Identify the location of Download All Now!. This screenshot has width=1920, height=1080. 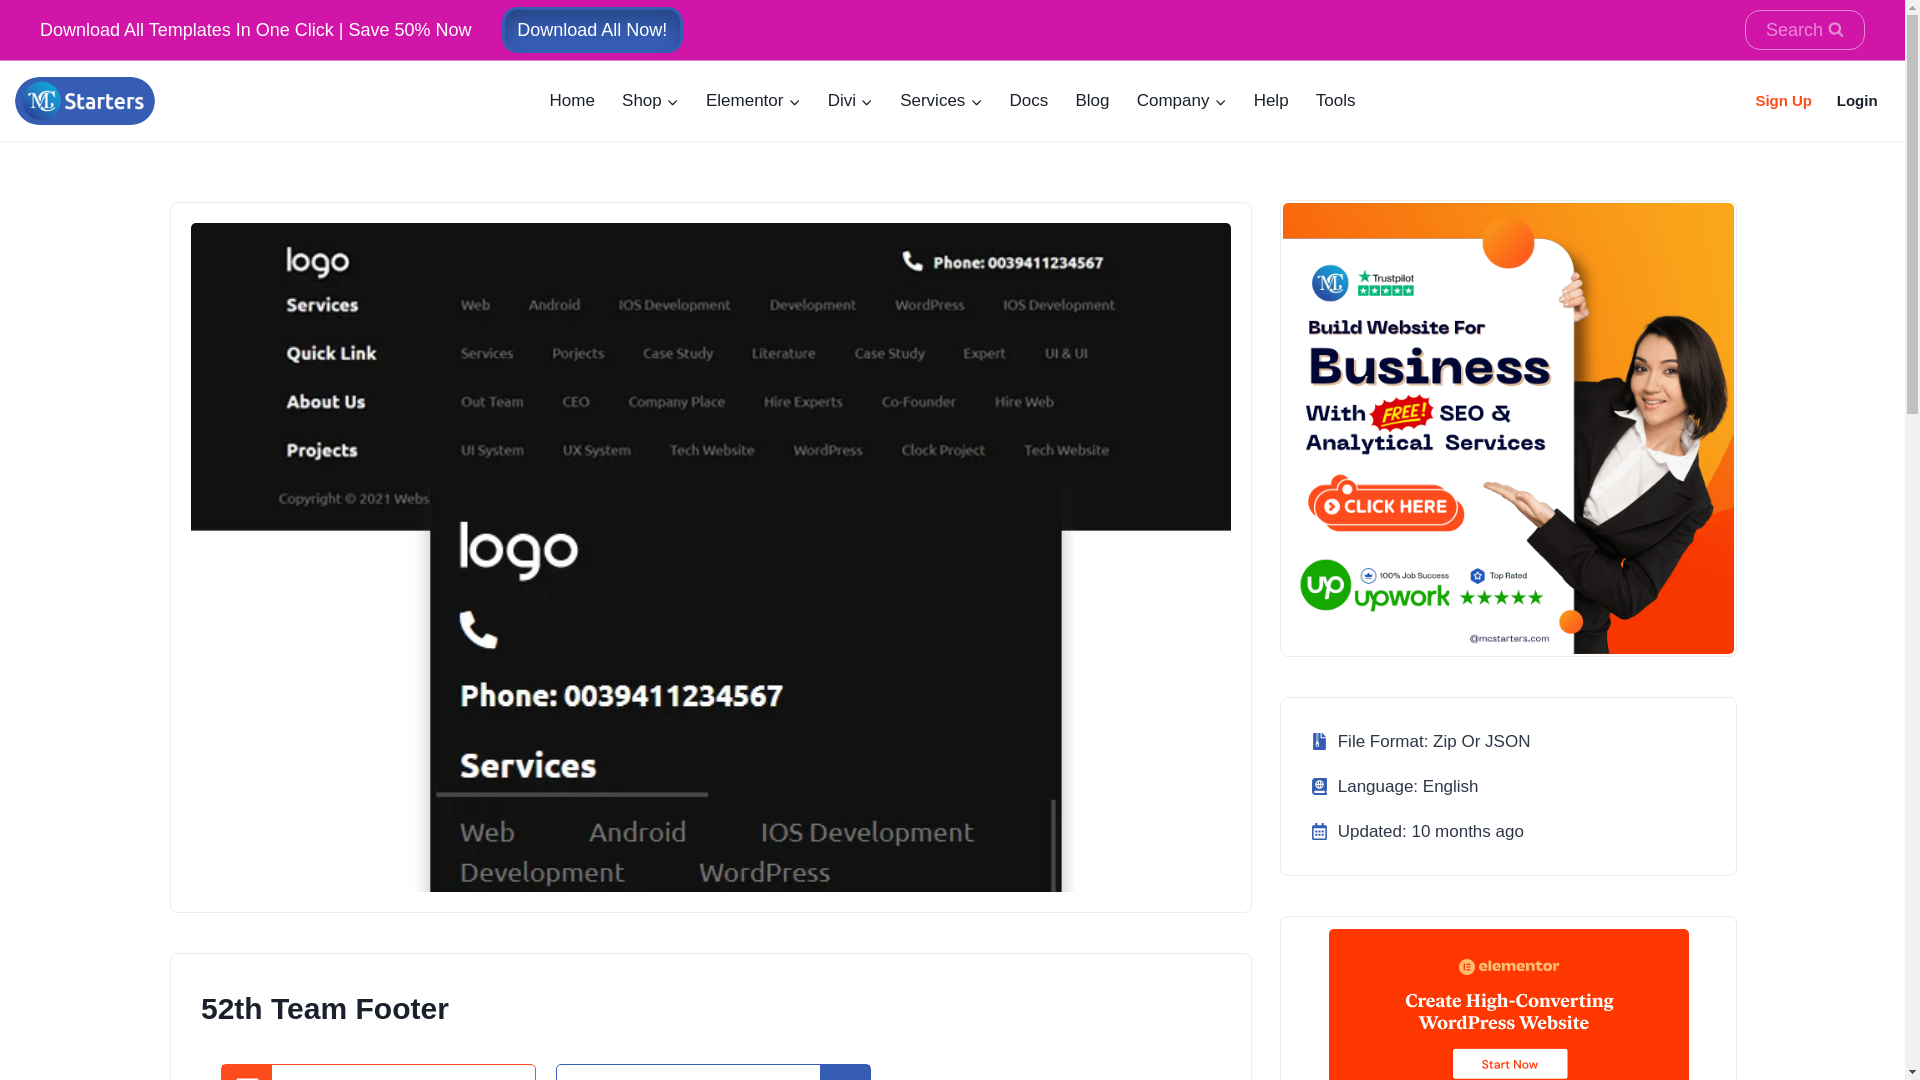
(592, 29).